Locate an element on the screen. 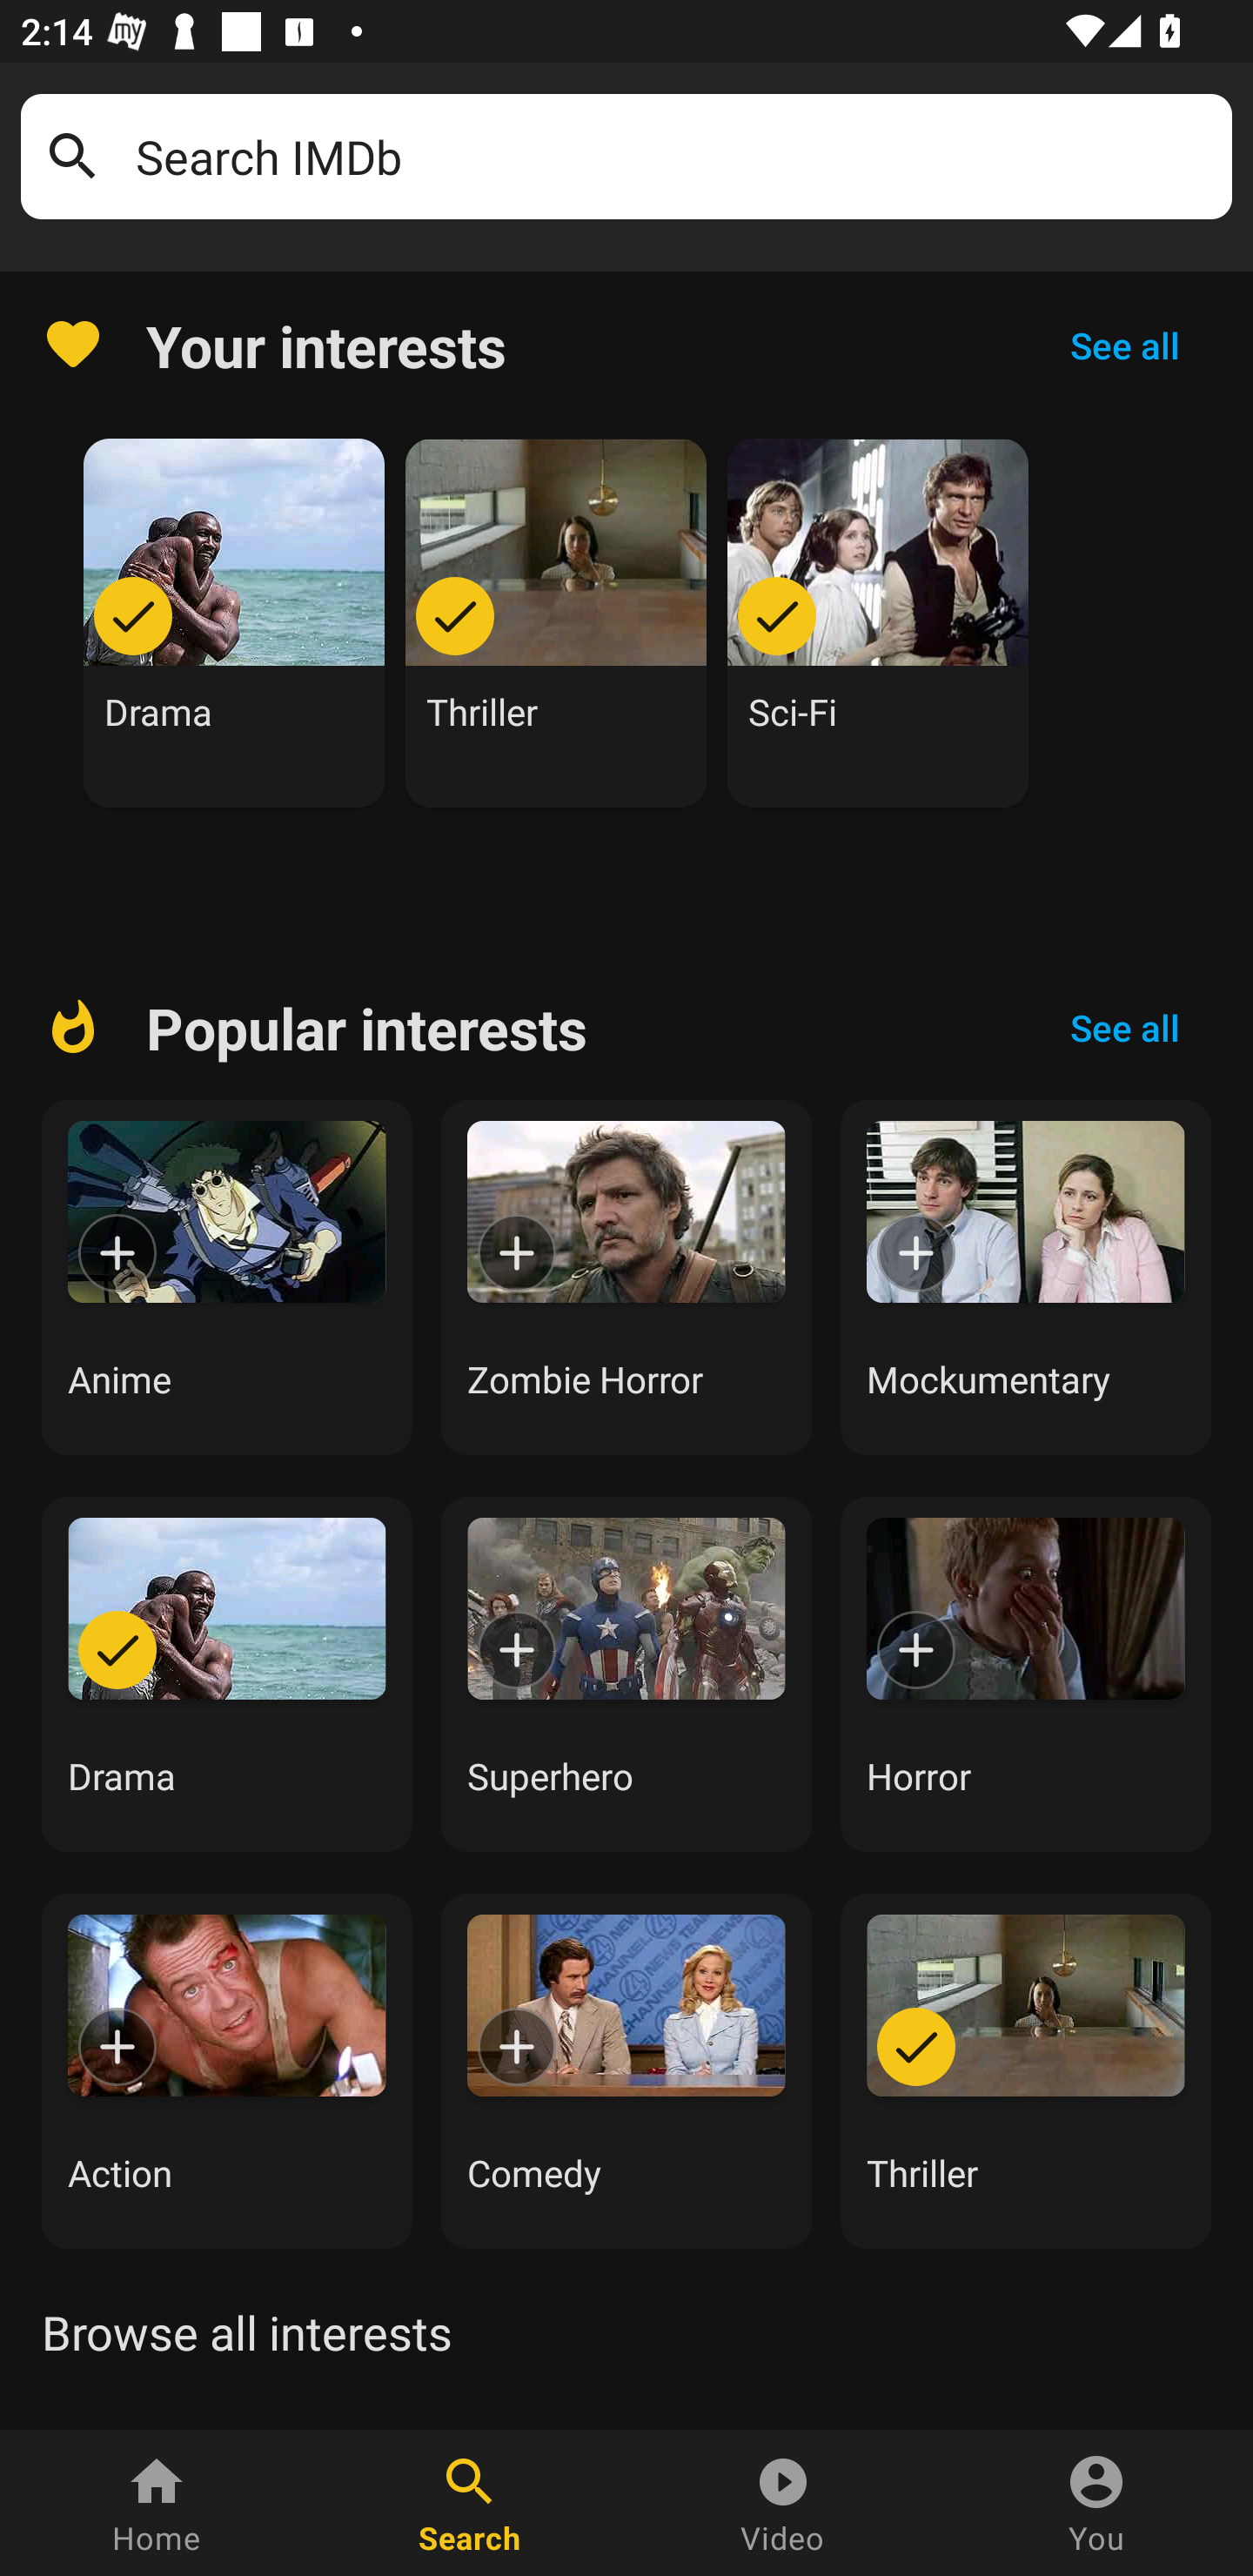 The image size is (1253, 2576). Video is located at coordinates (783, 2503).